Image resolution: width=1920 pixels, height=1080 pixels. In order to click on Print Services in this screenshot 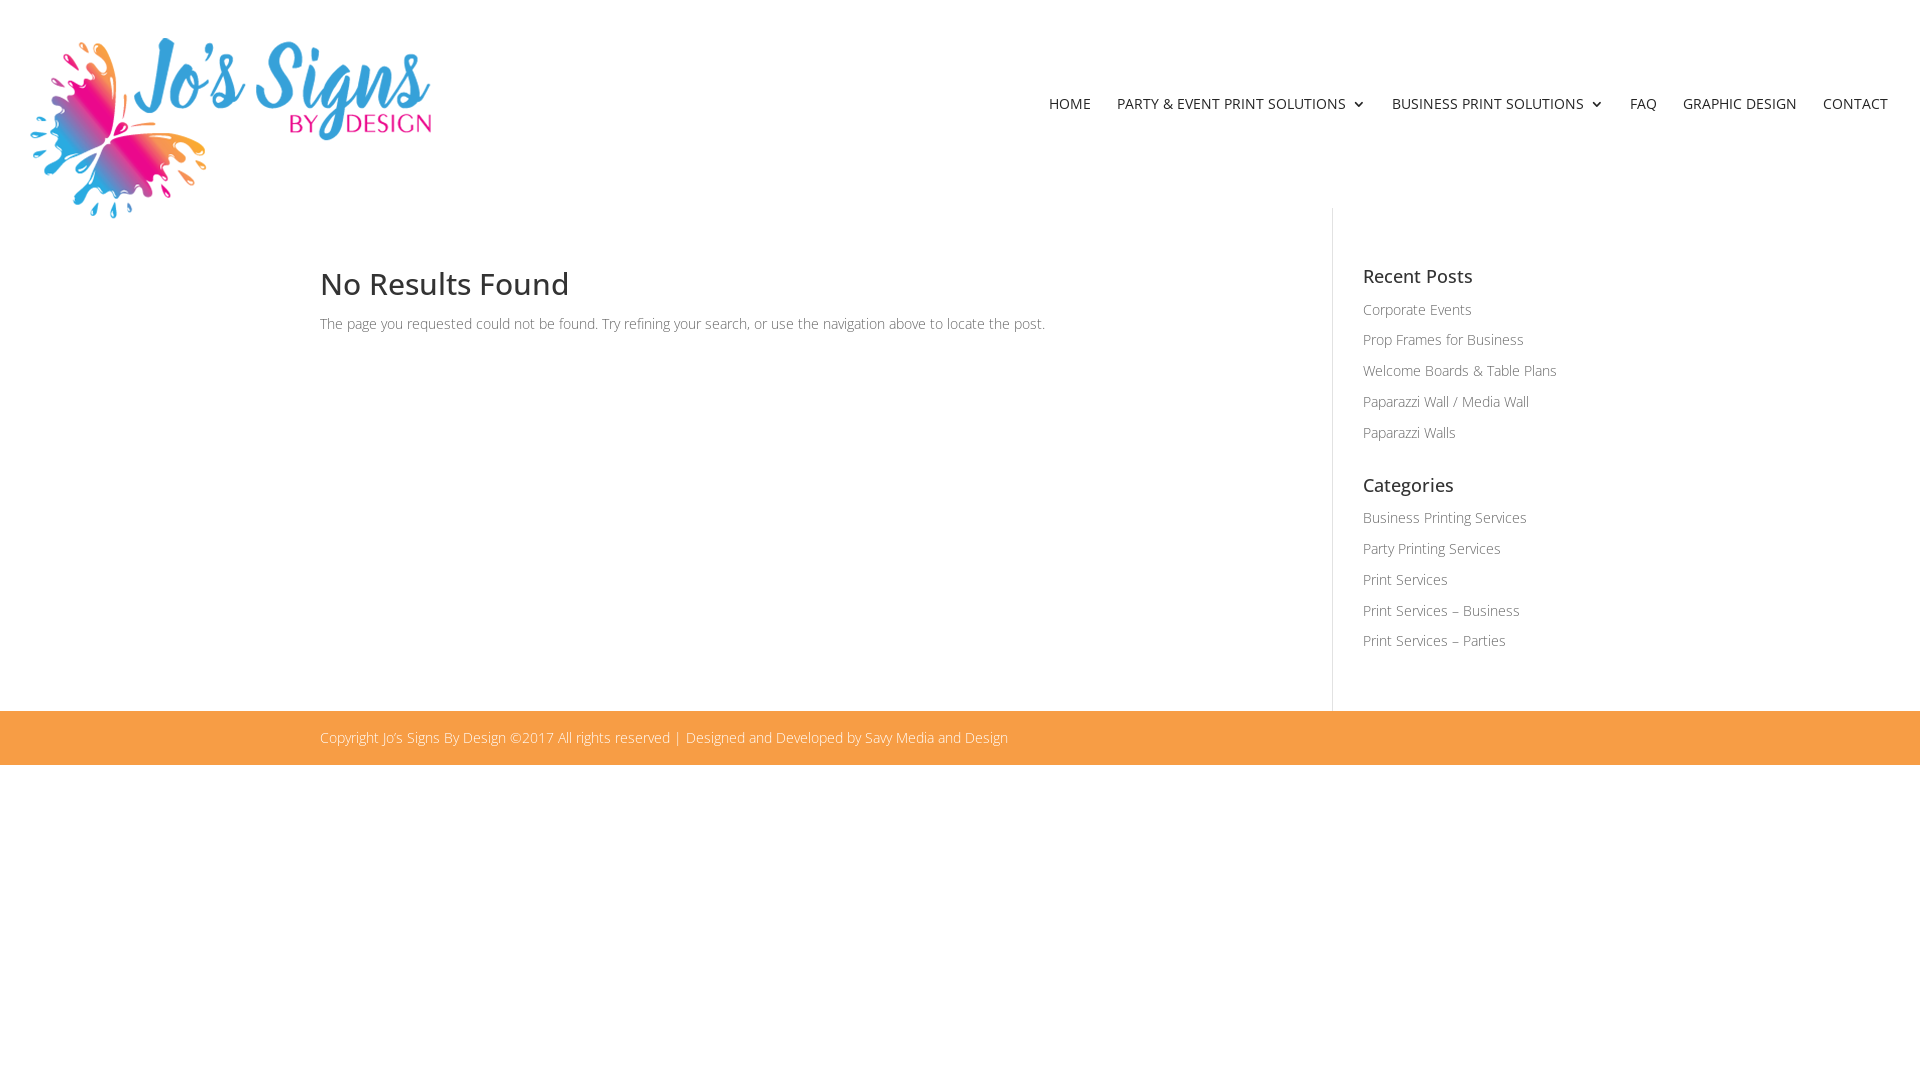, I will do `click(1406, 580)`.